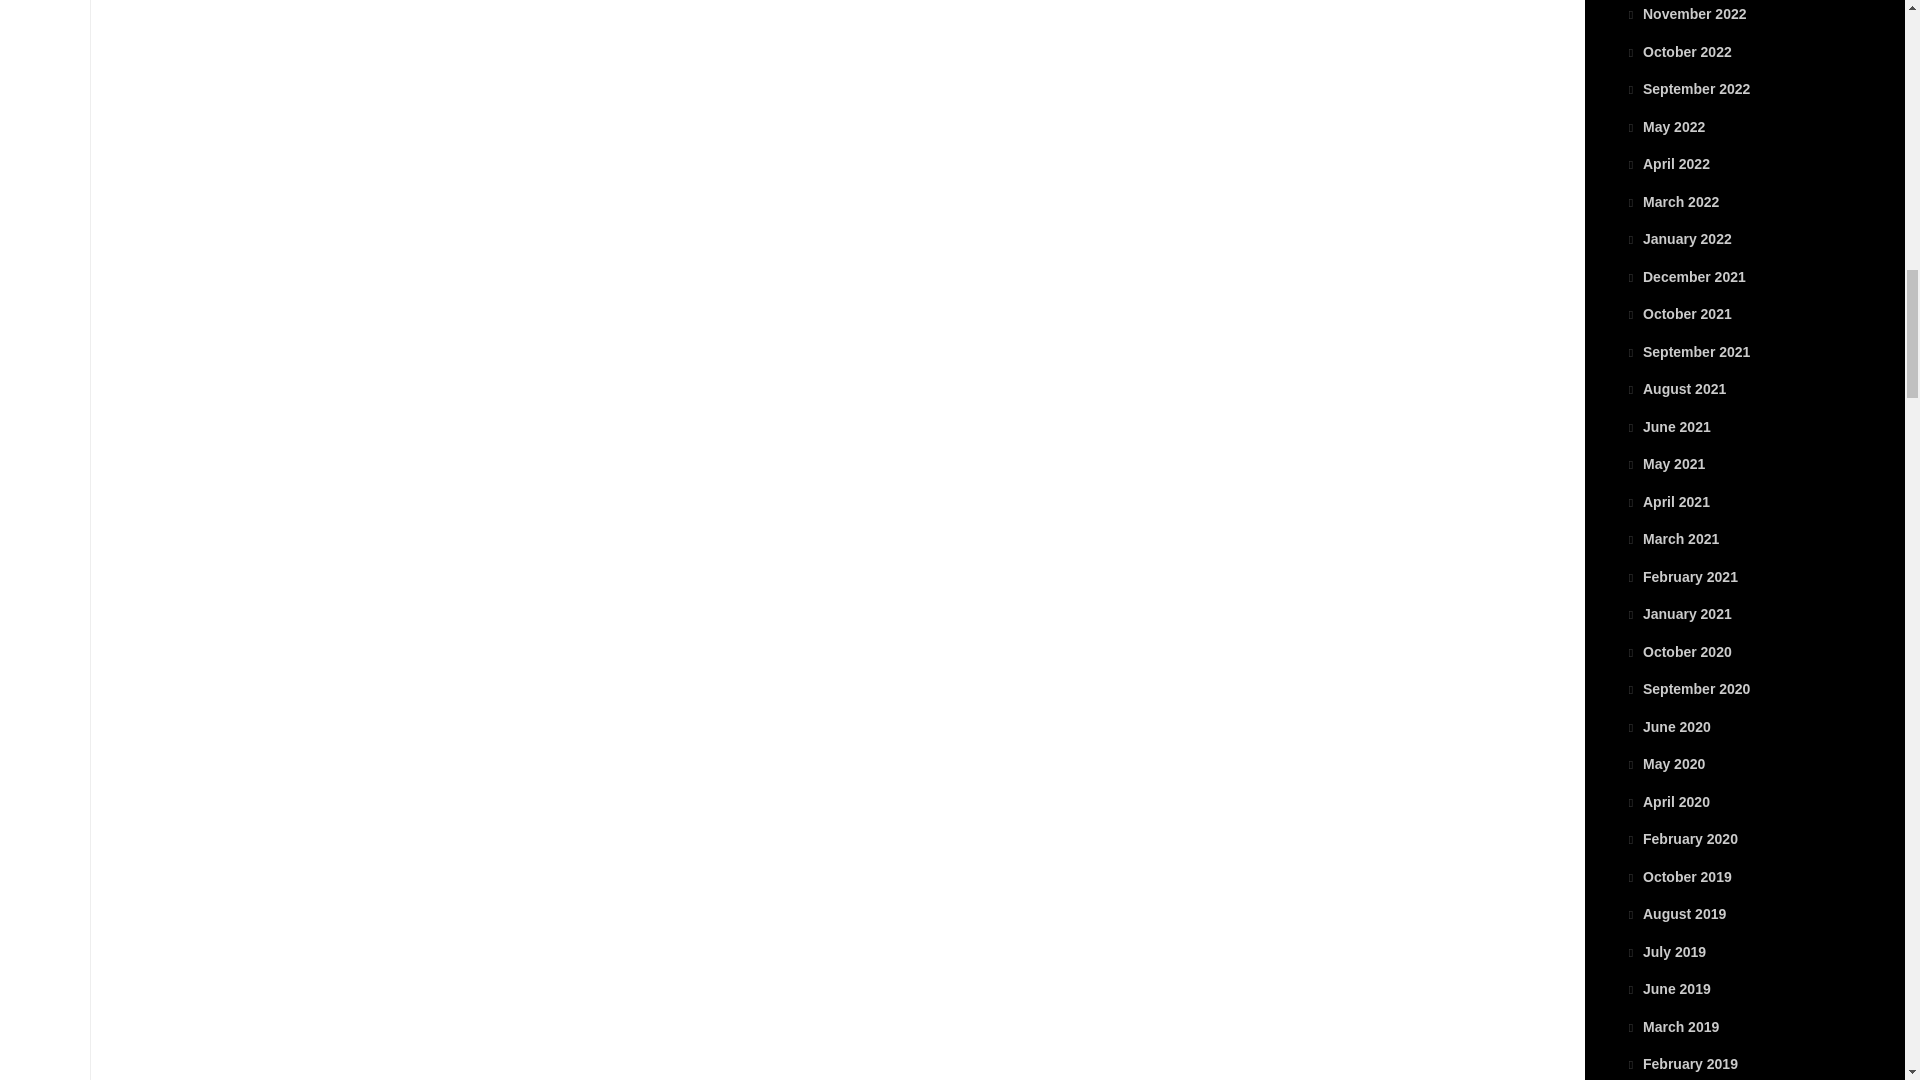 The image size is (1920, 1080). Describe the element at coordinates (1686, 688) in the screenshot. I see `September 2020` at that location.